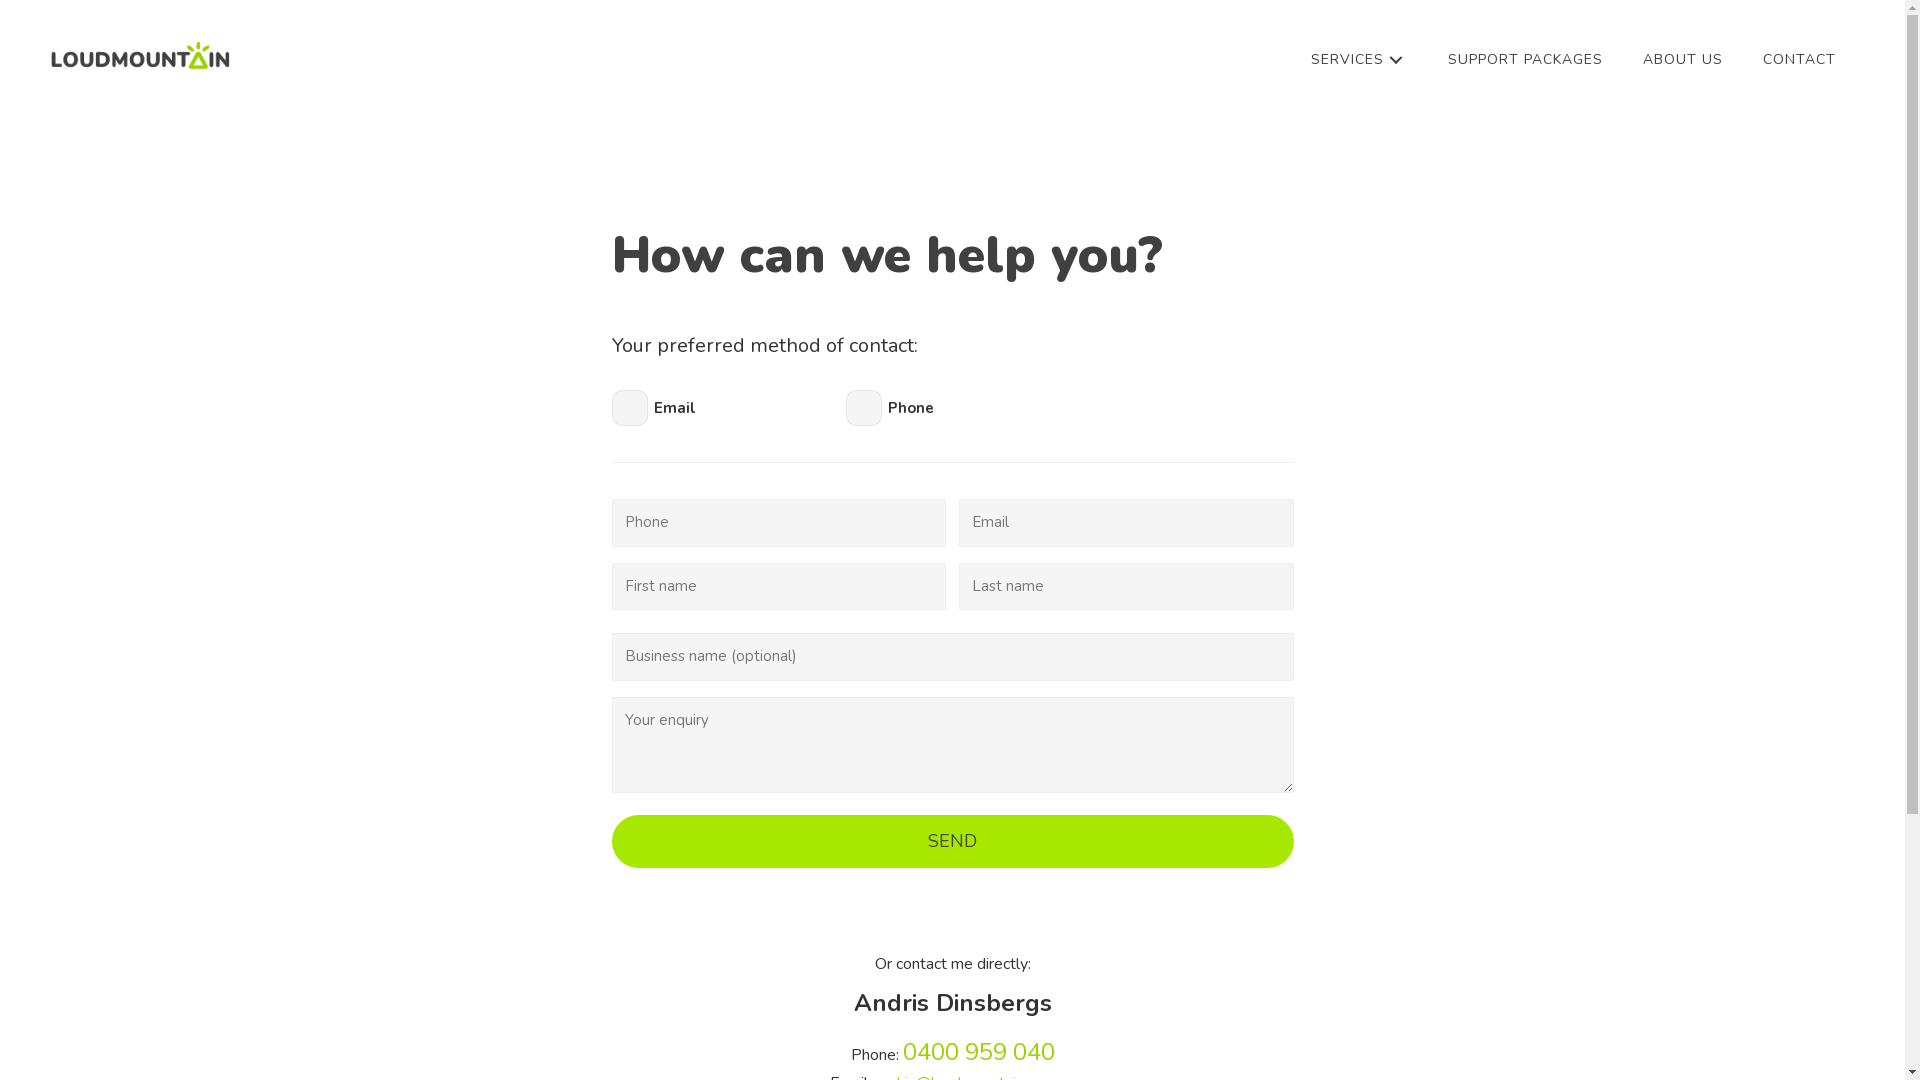 Image resolution: width=1920 pixels, height=1080 pixels. I want to click on SERVICES, so click(1360, 60).